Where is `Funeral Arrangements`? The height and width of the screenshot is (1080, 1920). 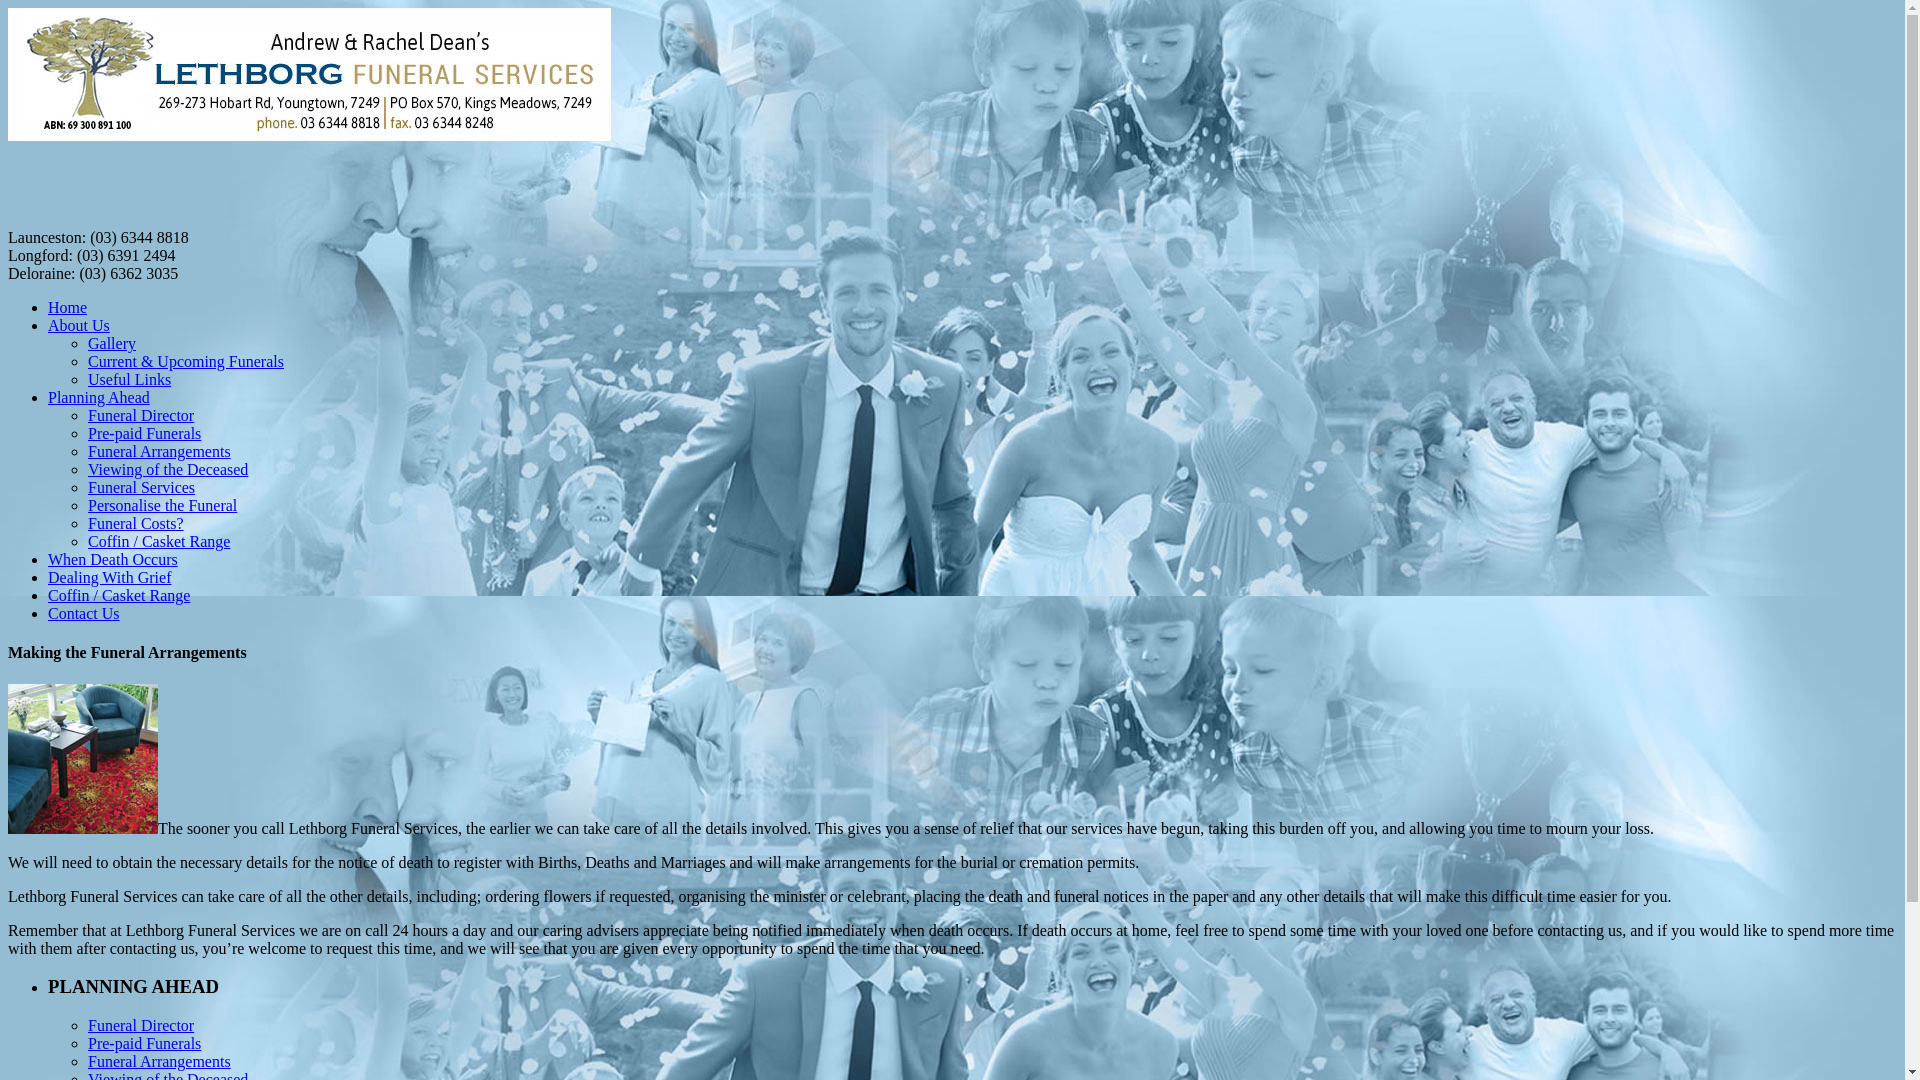 Funeral Arrangements is located at coordinates (160, 452).